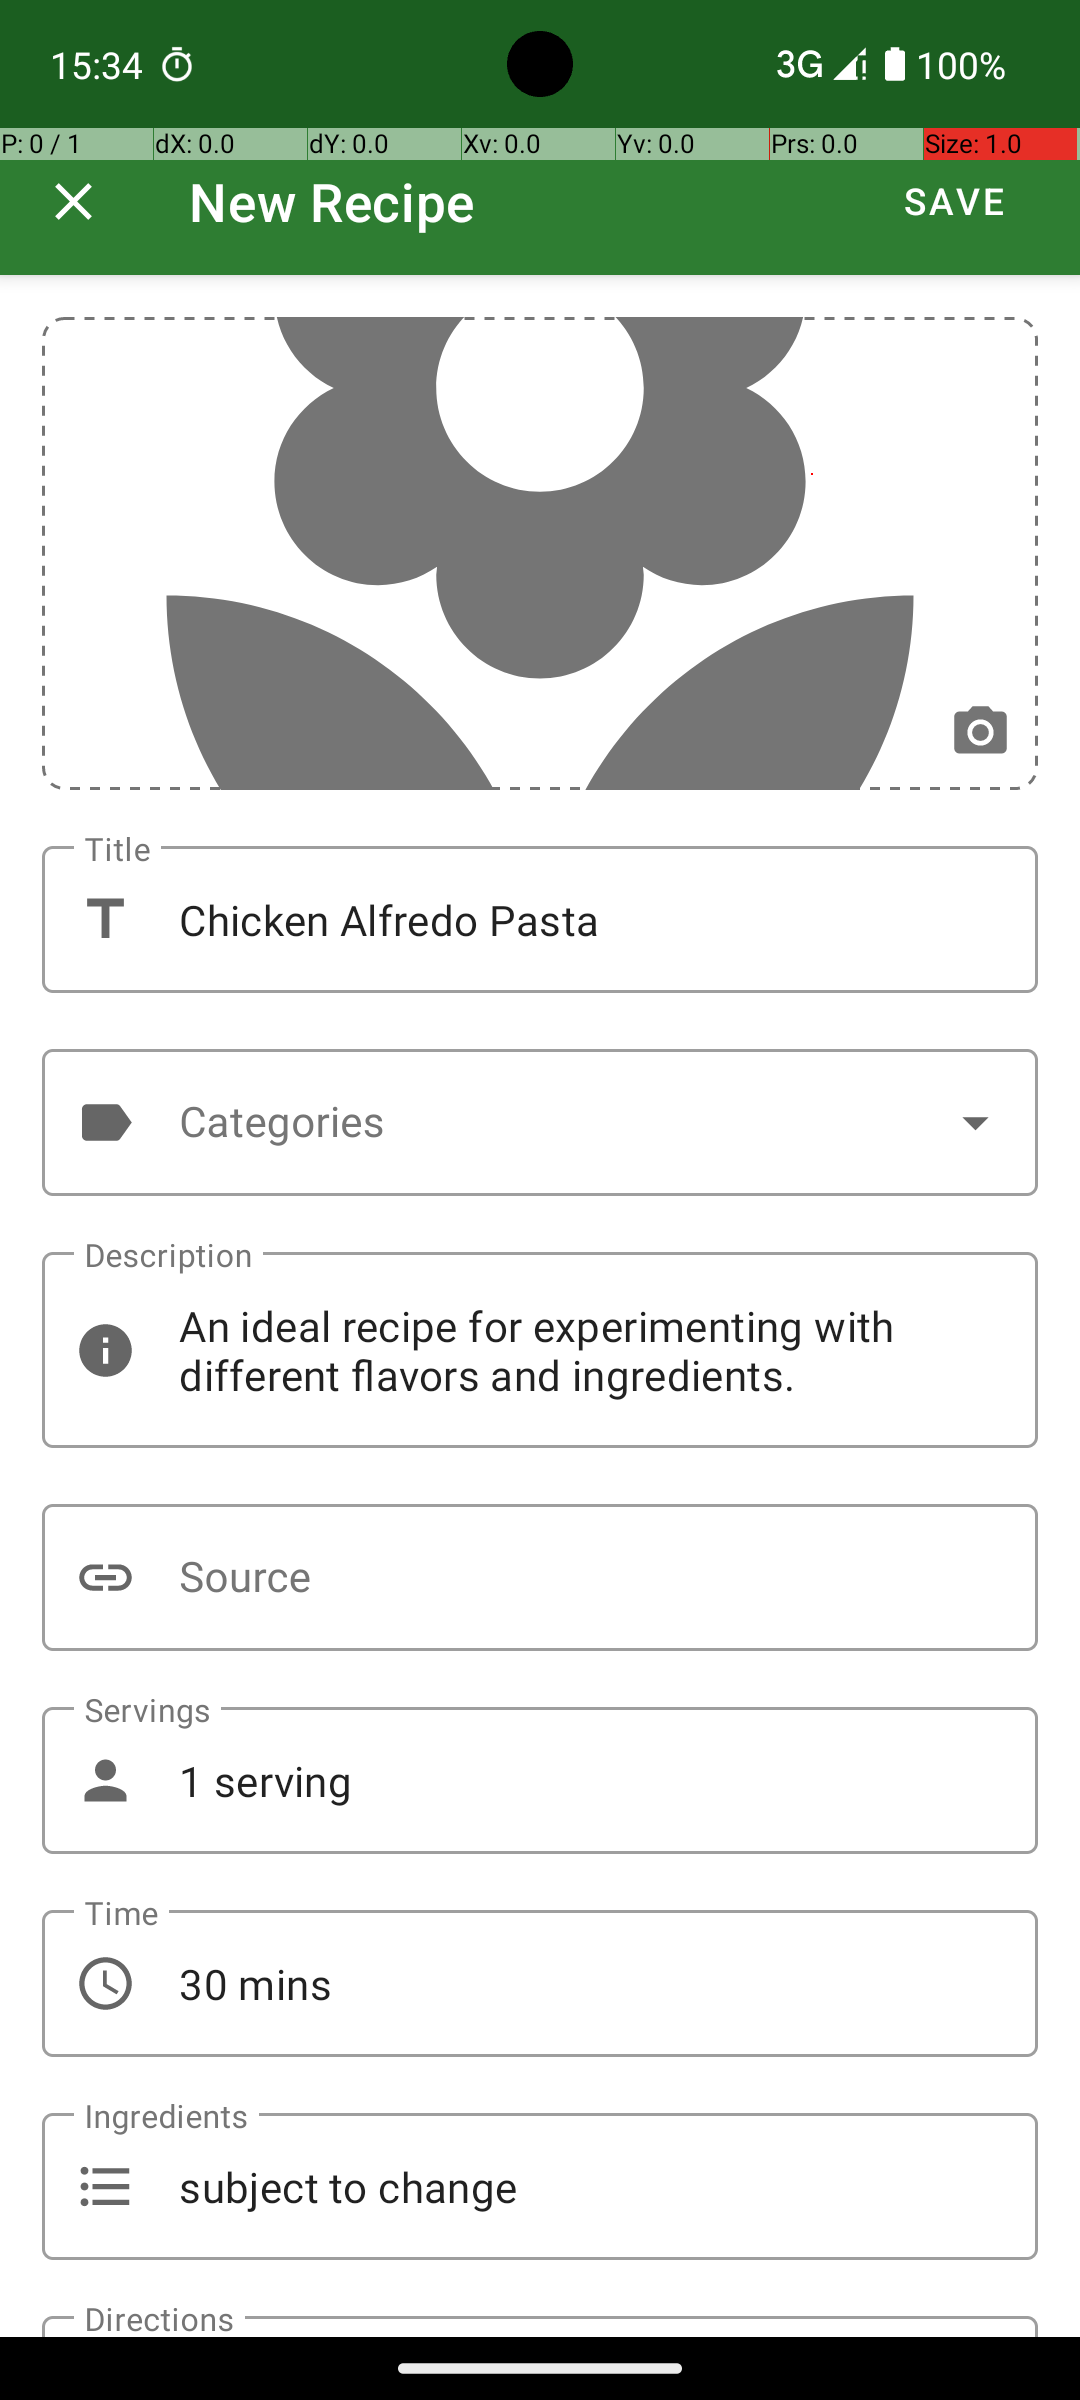  Describe the element at coordinates (980, 732) in the screenshot. I see `Change photo` at that location.